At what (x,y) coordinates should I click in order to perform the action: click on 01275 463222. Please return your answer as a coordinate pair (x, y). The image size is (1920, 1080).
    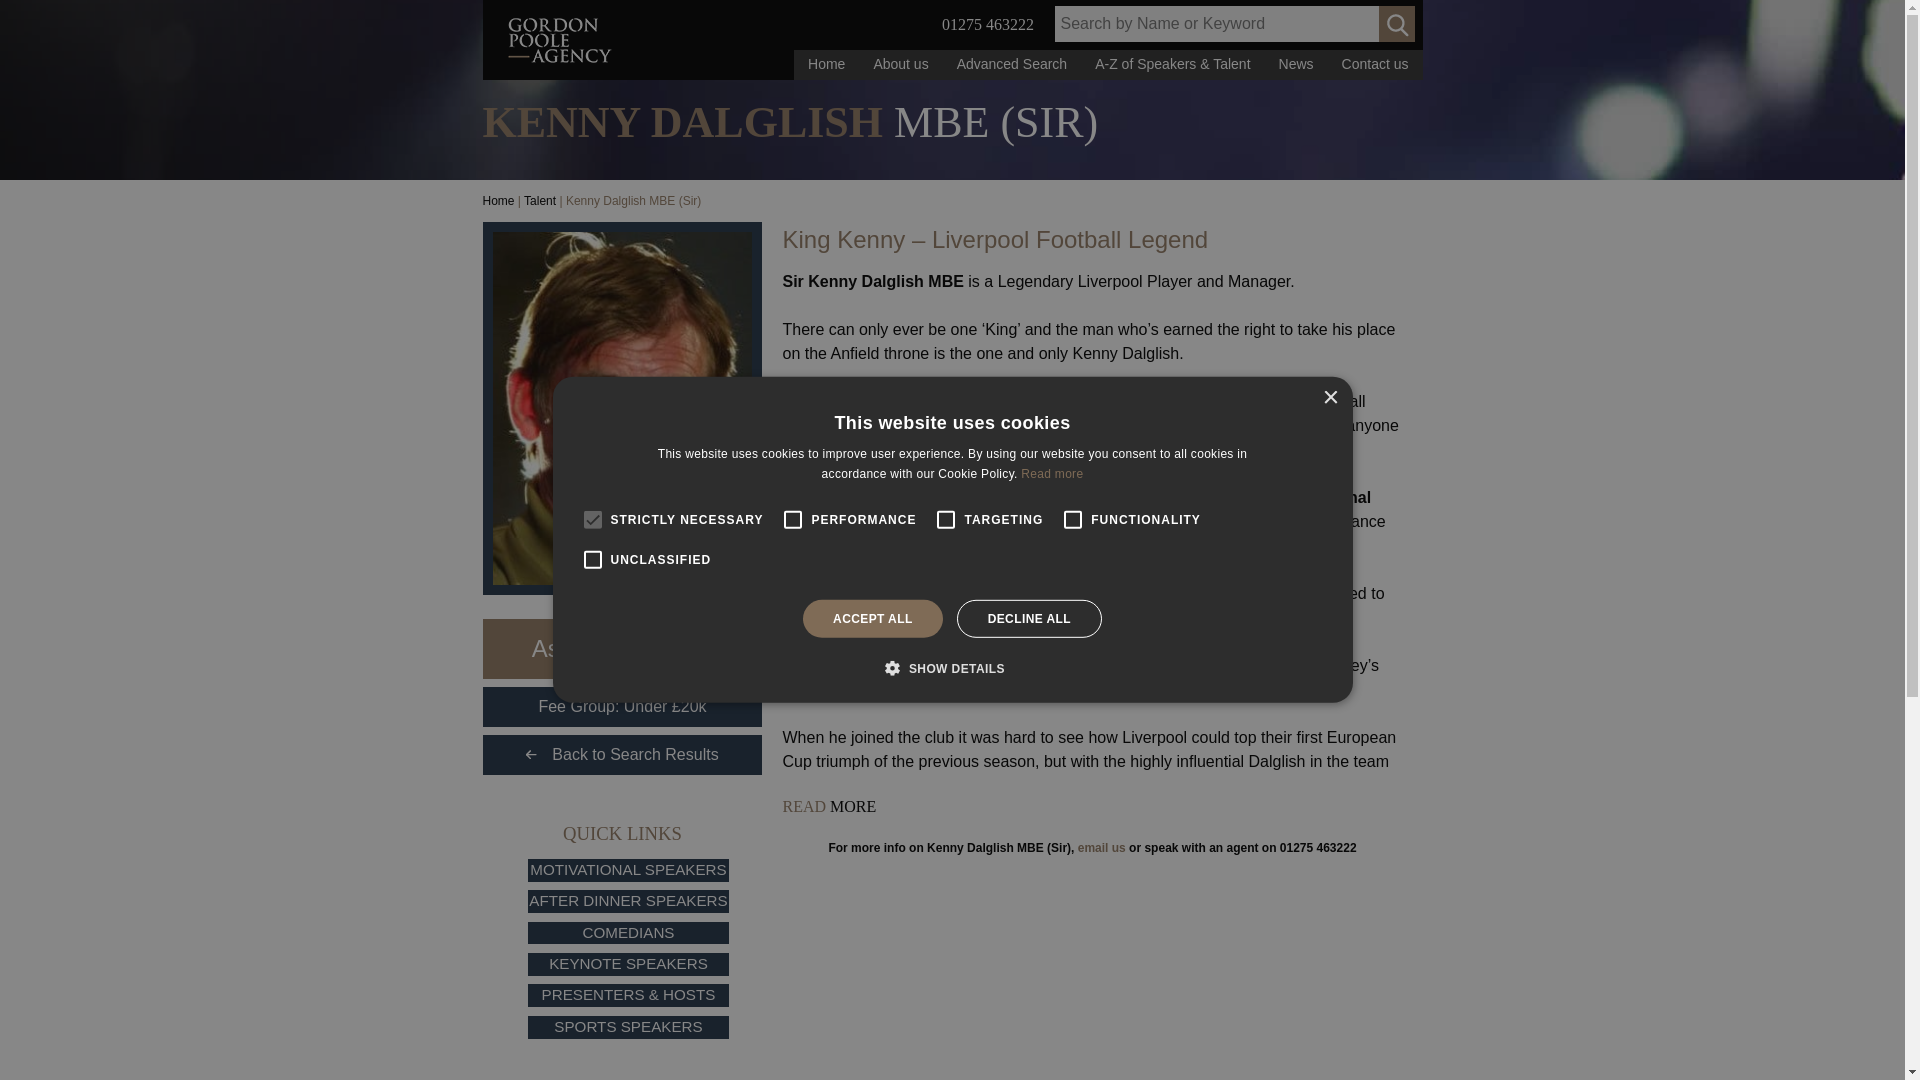
    Looking at the image, I should click on (988, 24).